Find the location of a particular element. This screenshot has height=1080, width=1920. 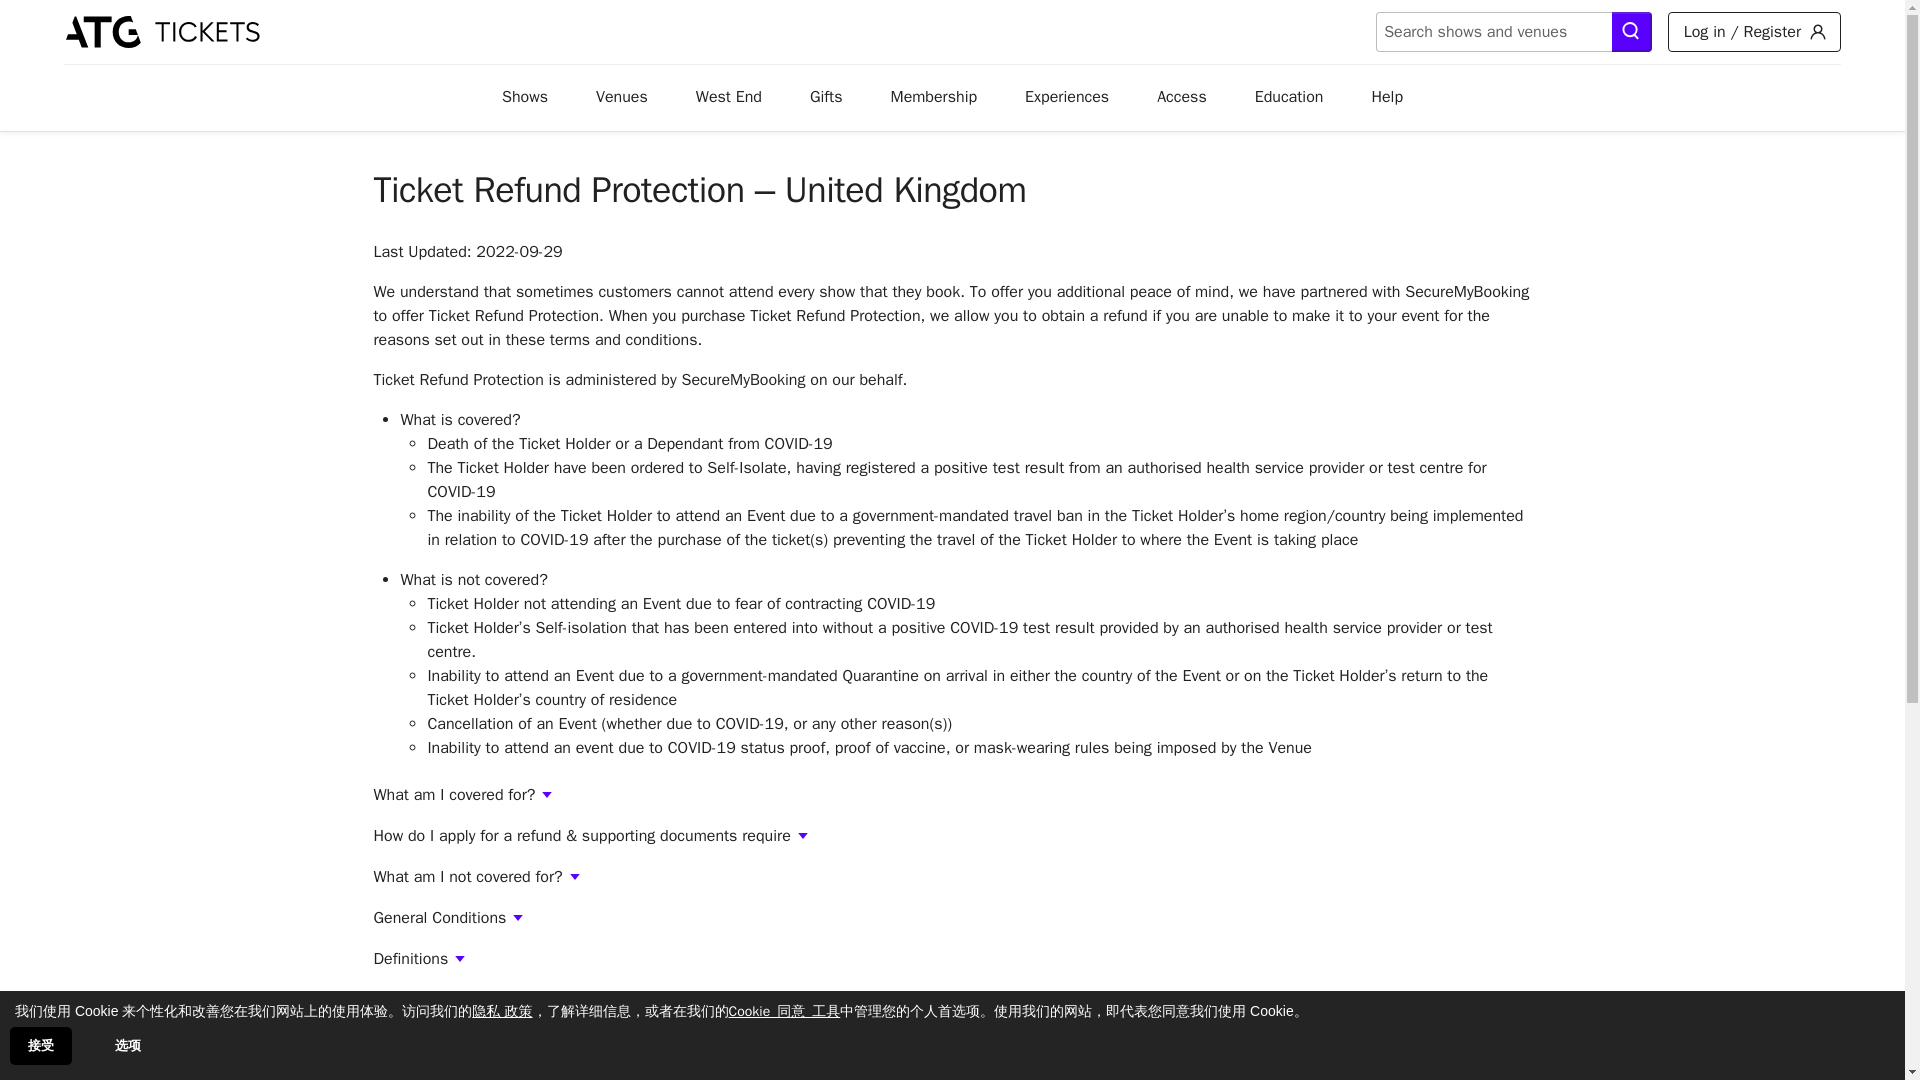

Search is located at coordinates (1632, 31).